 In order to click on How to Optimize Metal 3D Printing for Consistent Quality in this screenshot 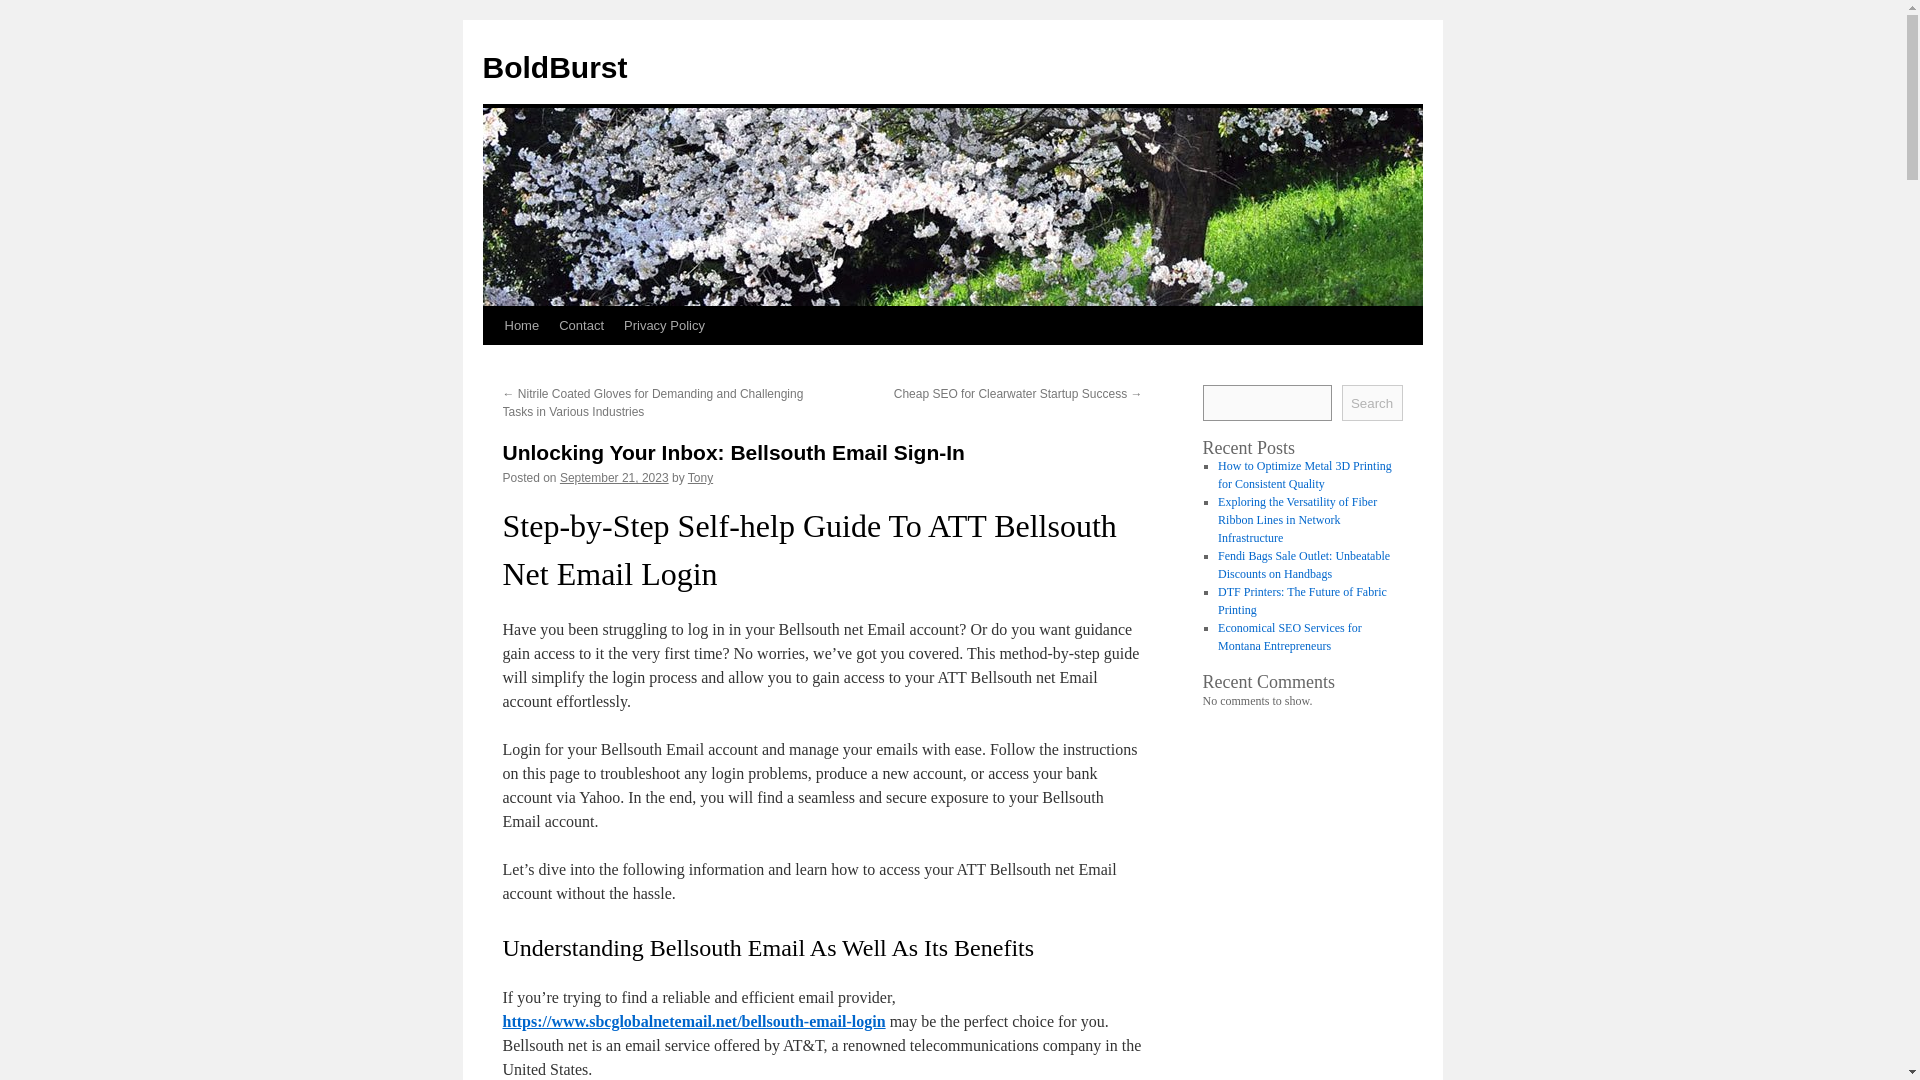, I will do `click(1304, 475)`.